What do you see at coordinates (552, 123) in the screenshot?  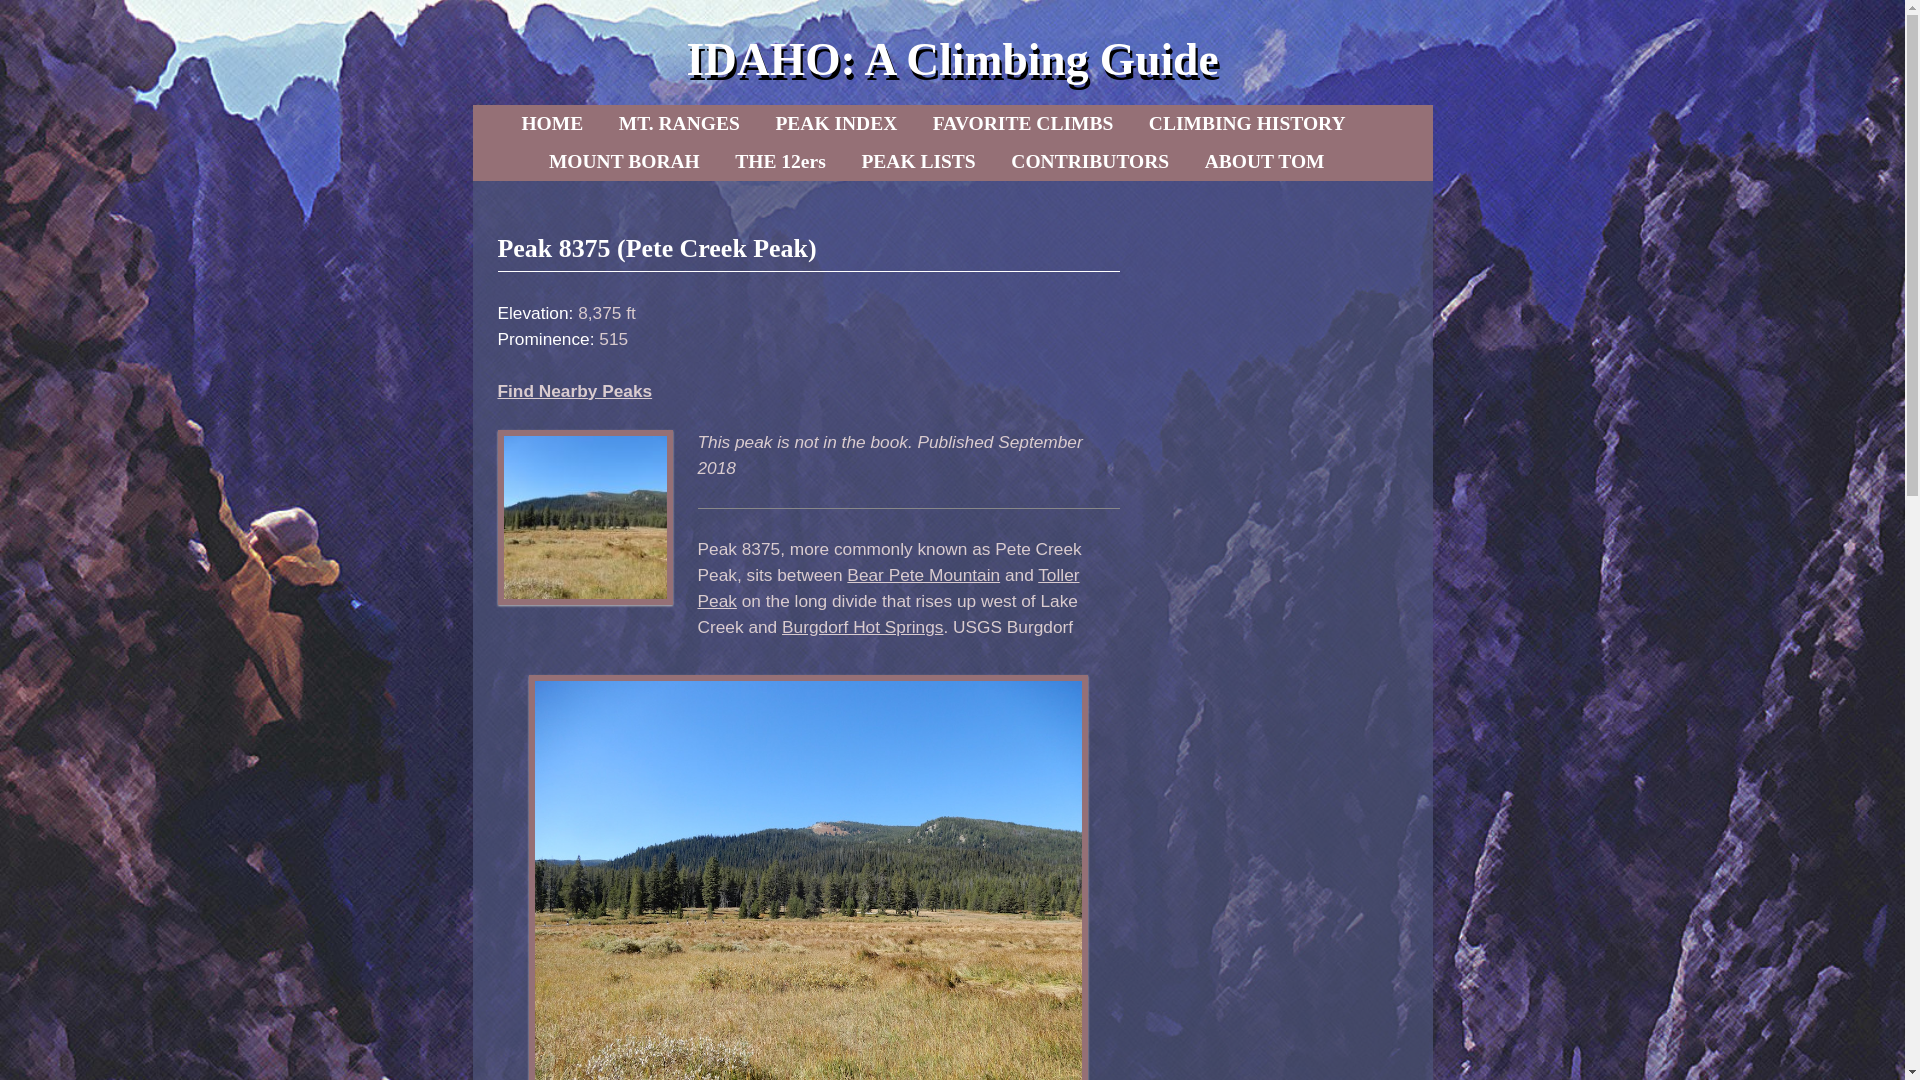 I see `HOME` at bounding box center [552, 123].